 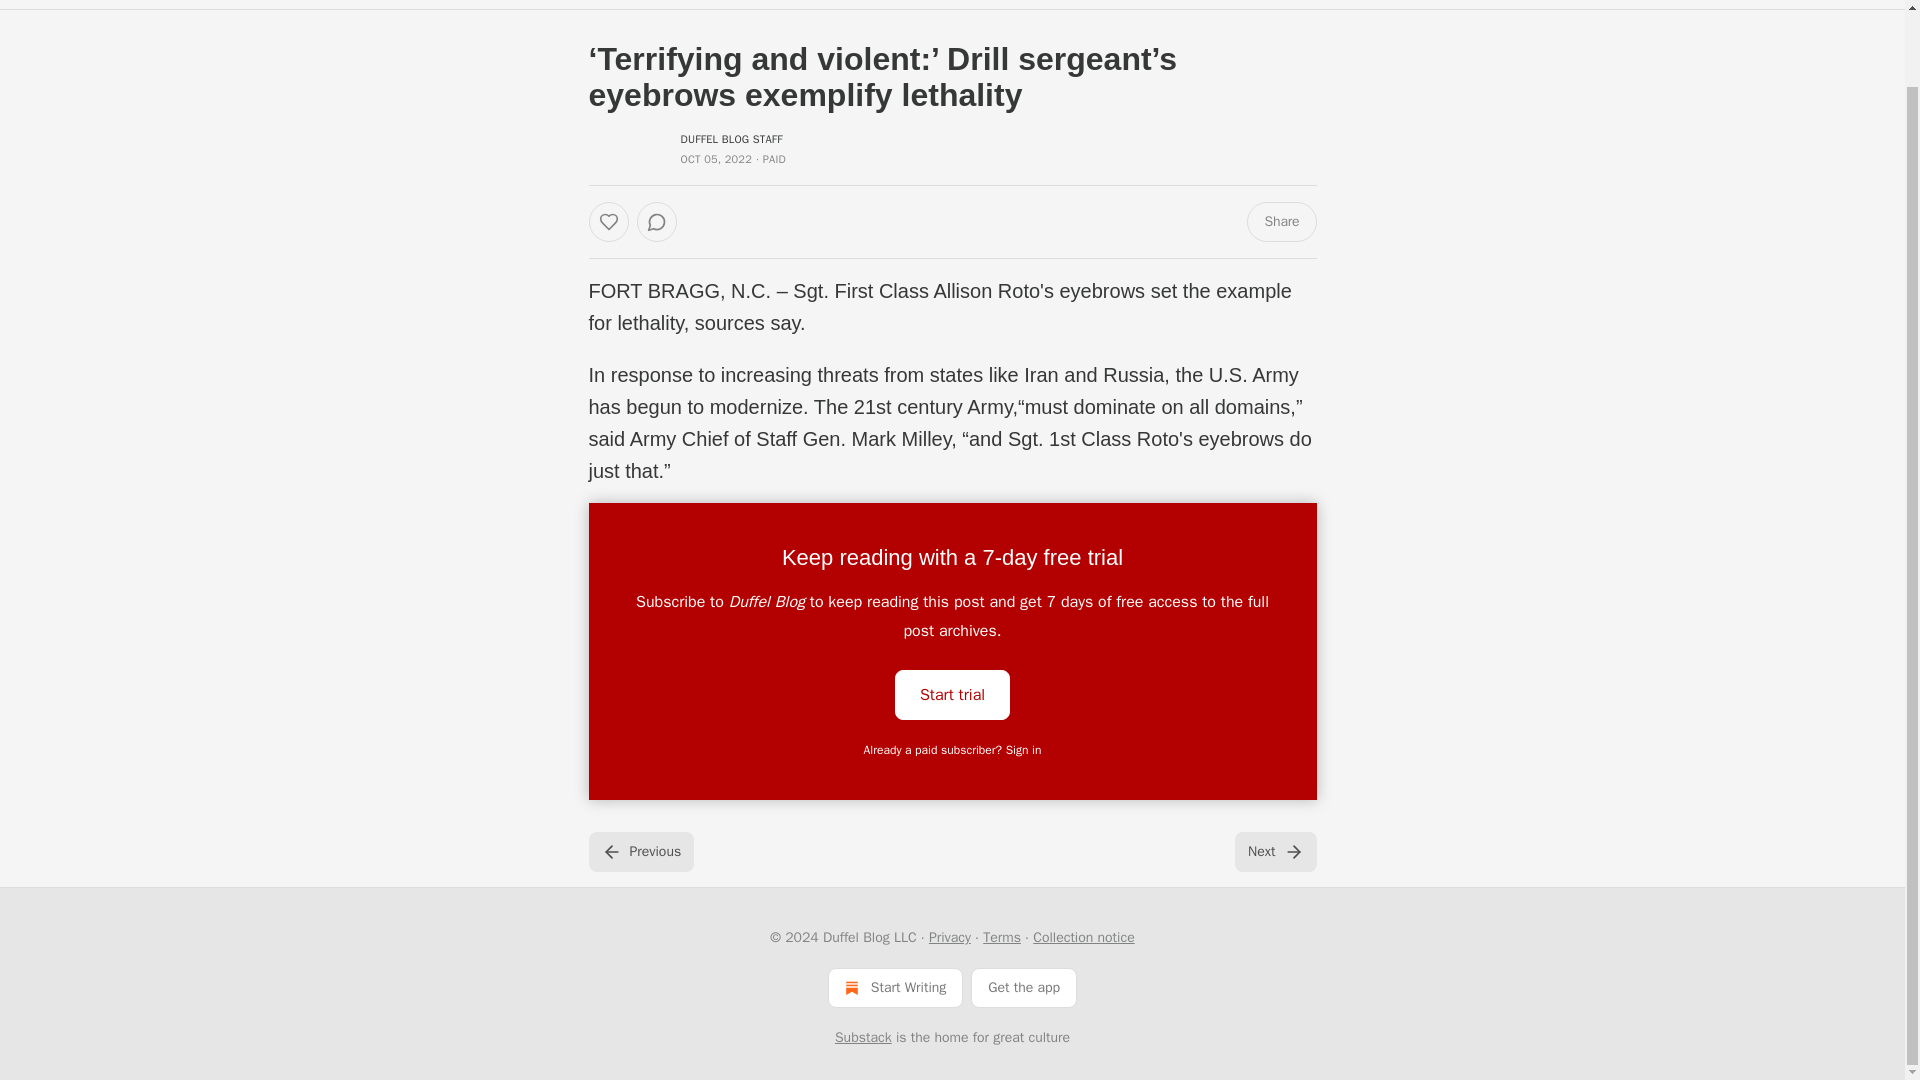 I want to click on Substack, so click(x=864, y=1038).